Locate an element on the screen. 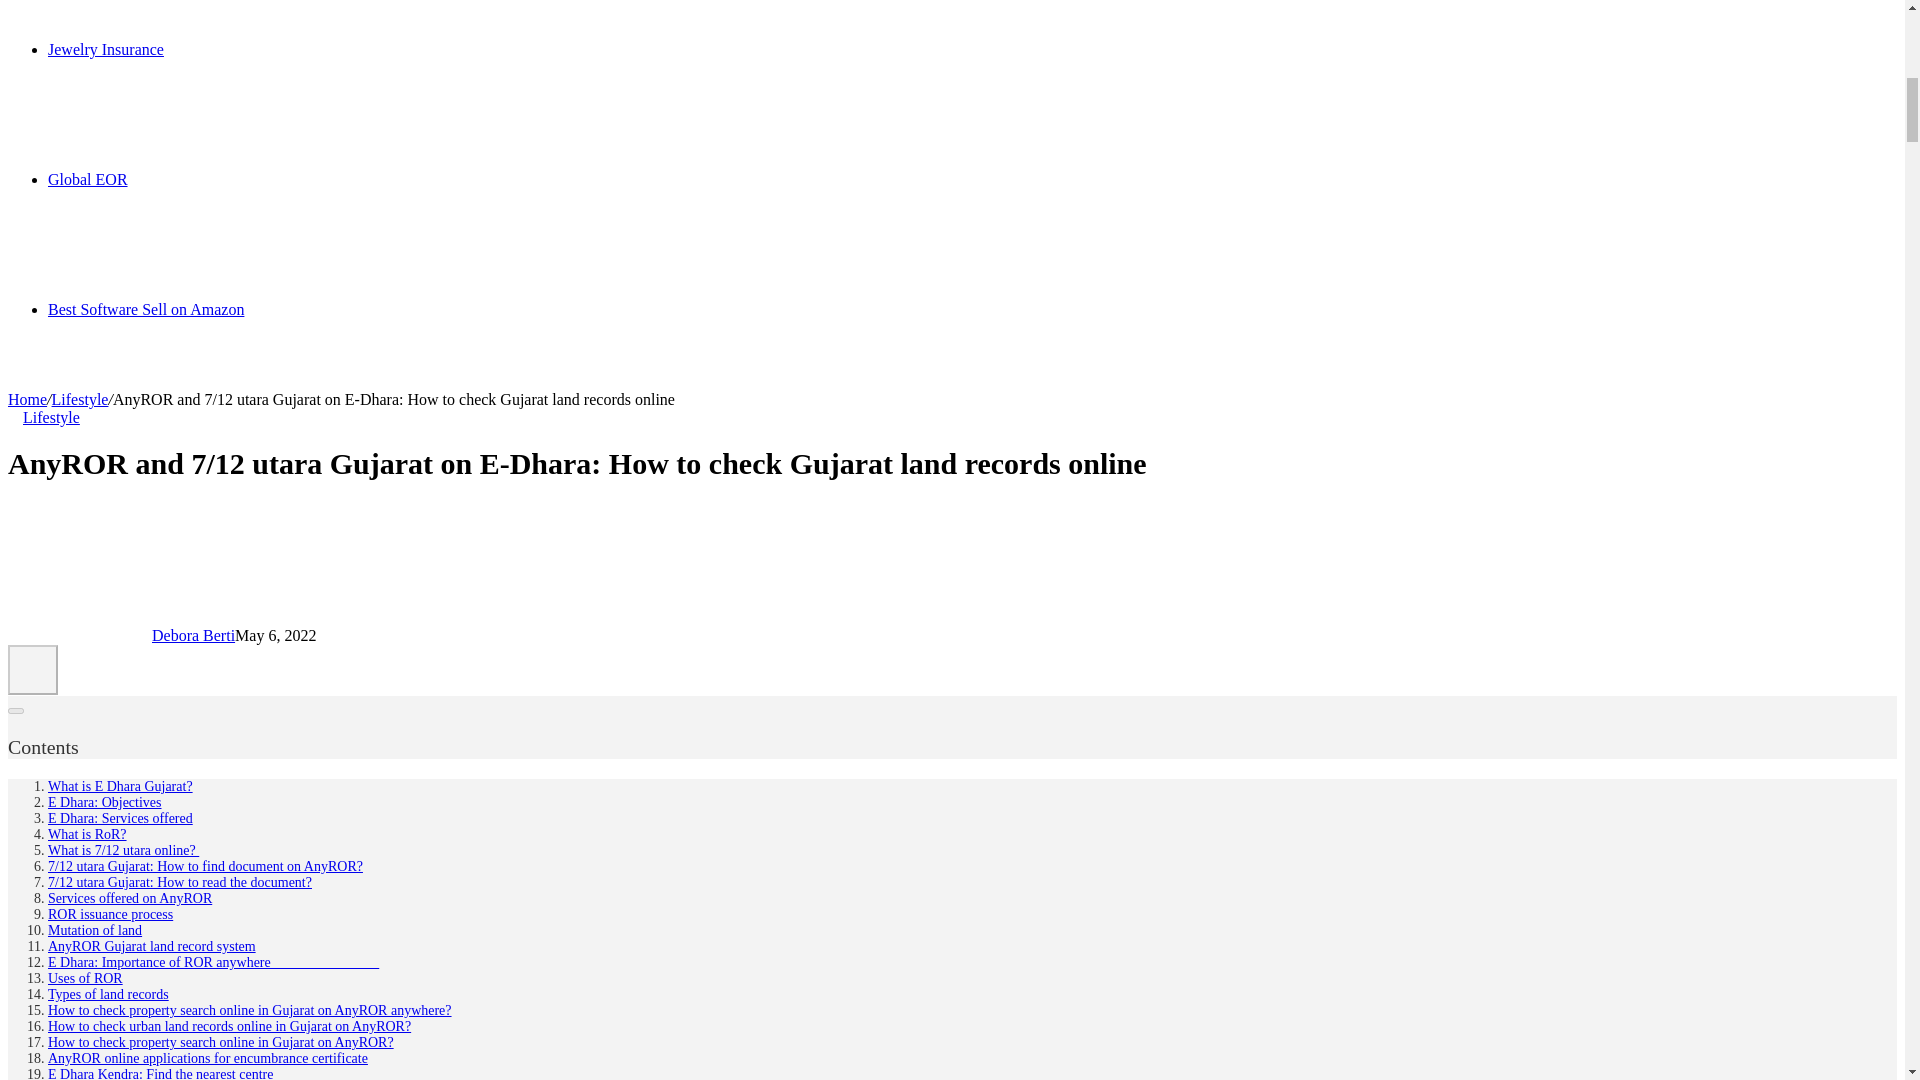  Services offered on AnyROR is located at coordinates (130, 898).